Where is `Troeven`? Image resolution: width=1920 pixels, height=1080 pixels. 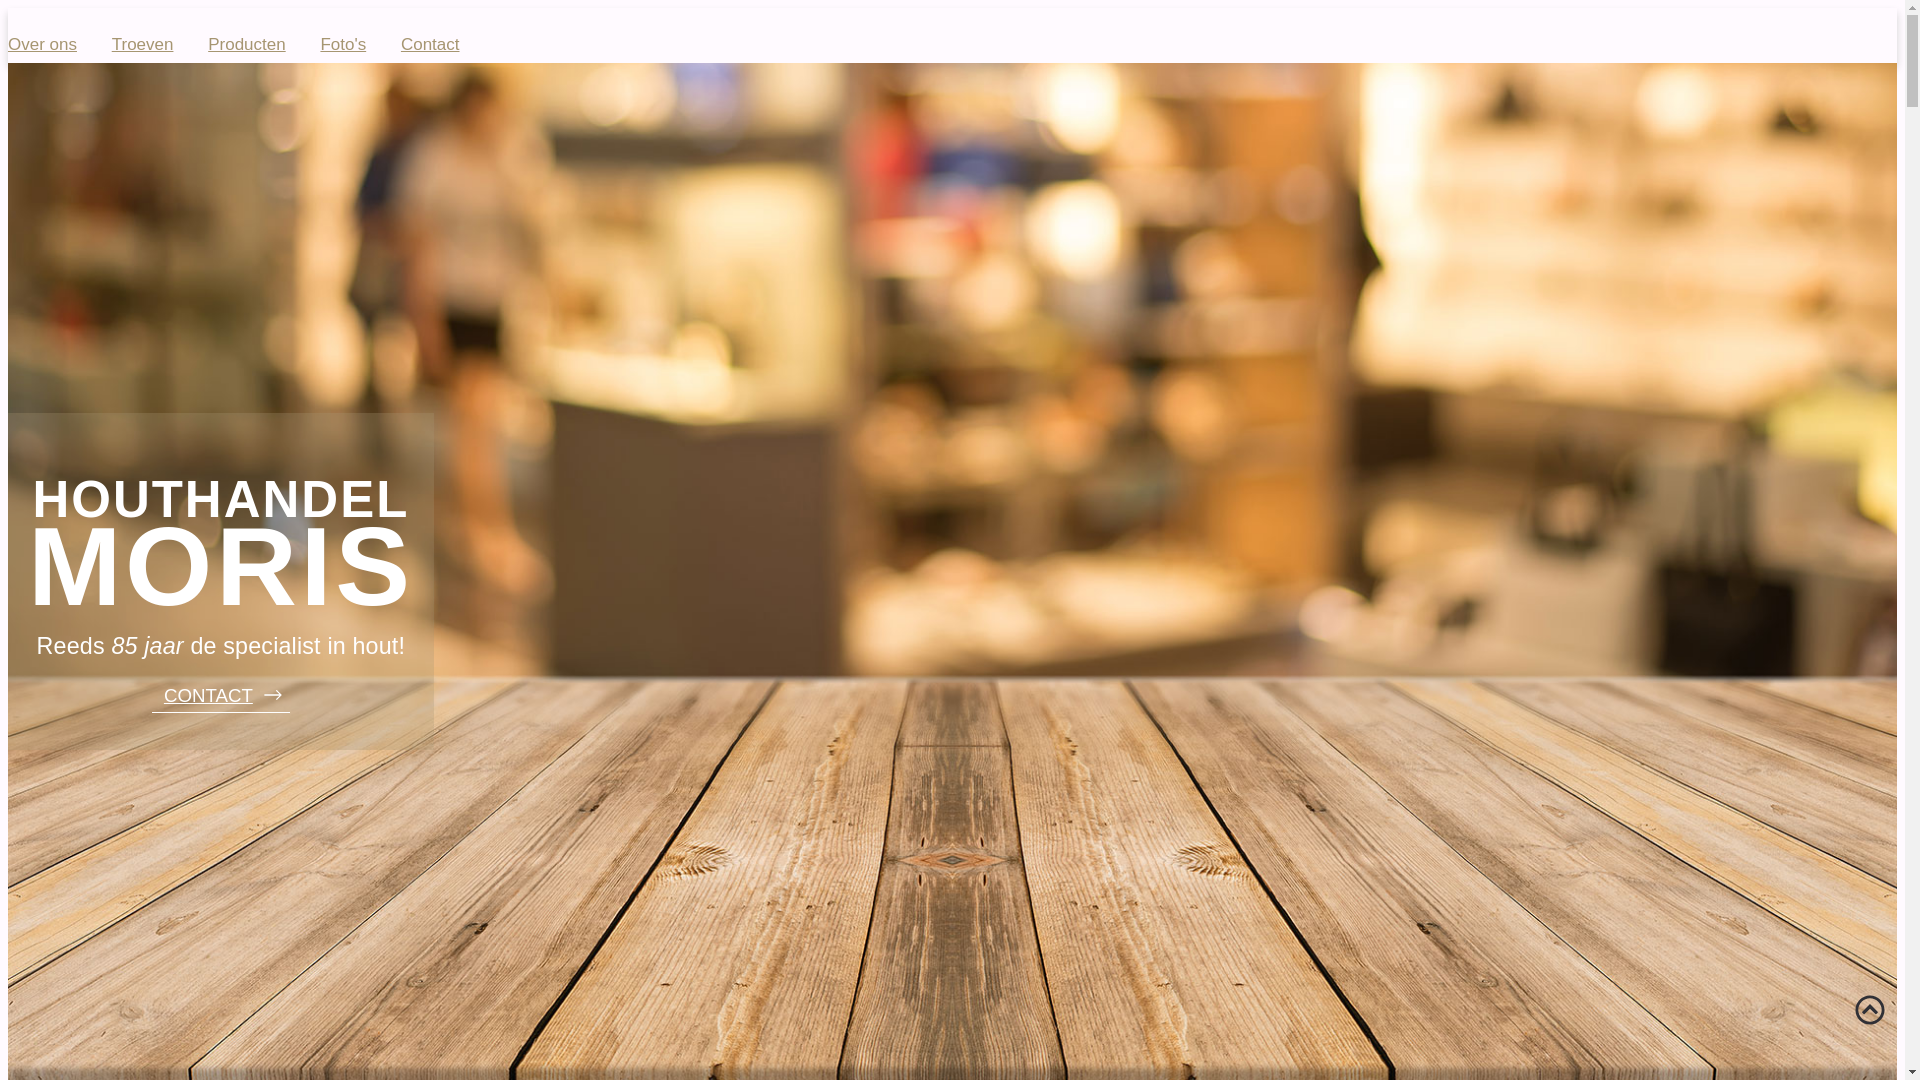
Troeven is located at coordinates (143, 44).